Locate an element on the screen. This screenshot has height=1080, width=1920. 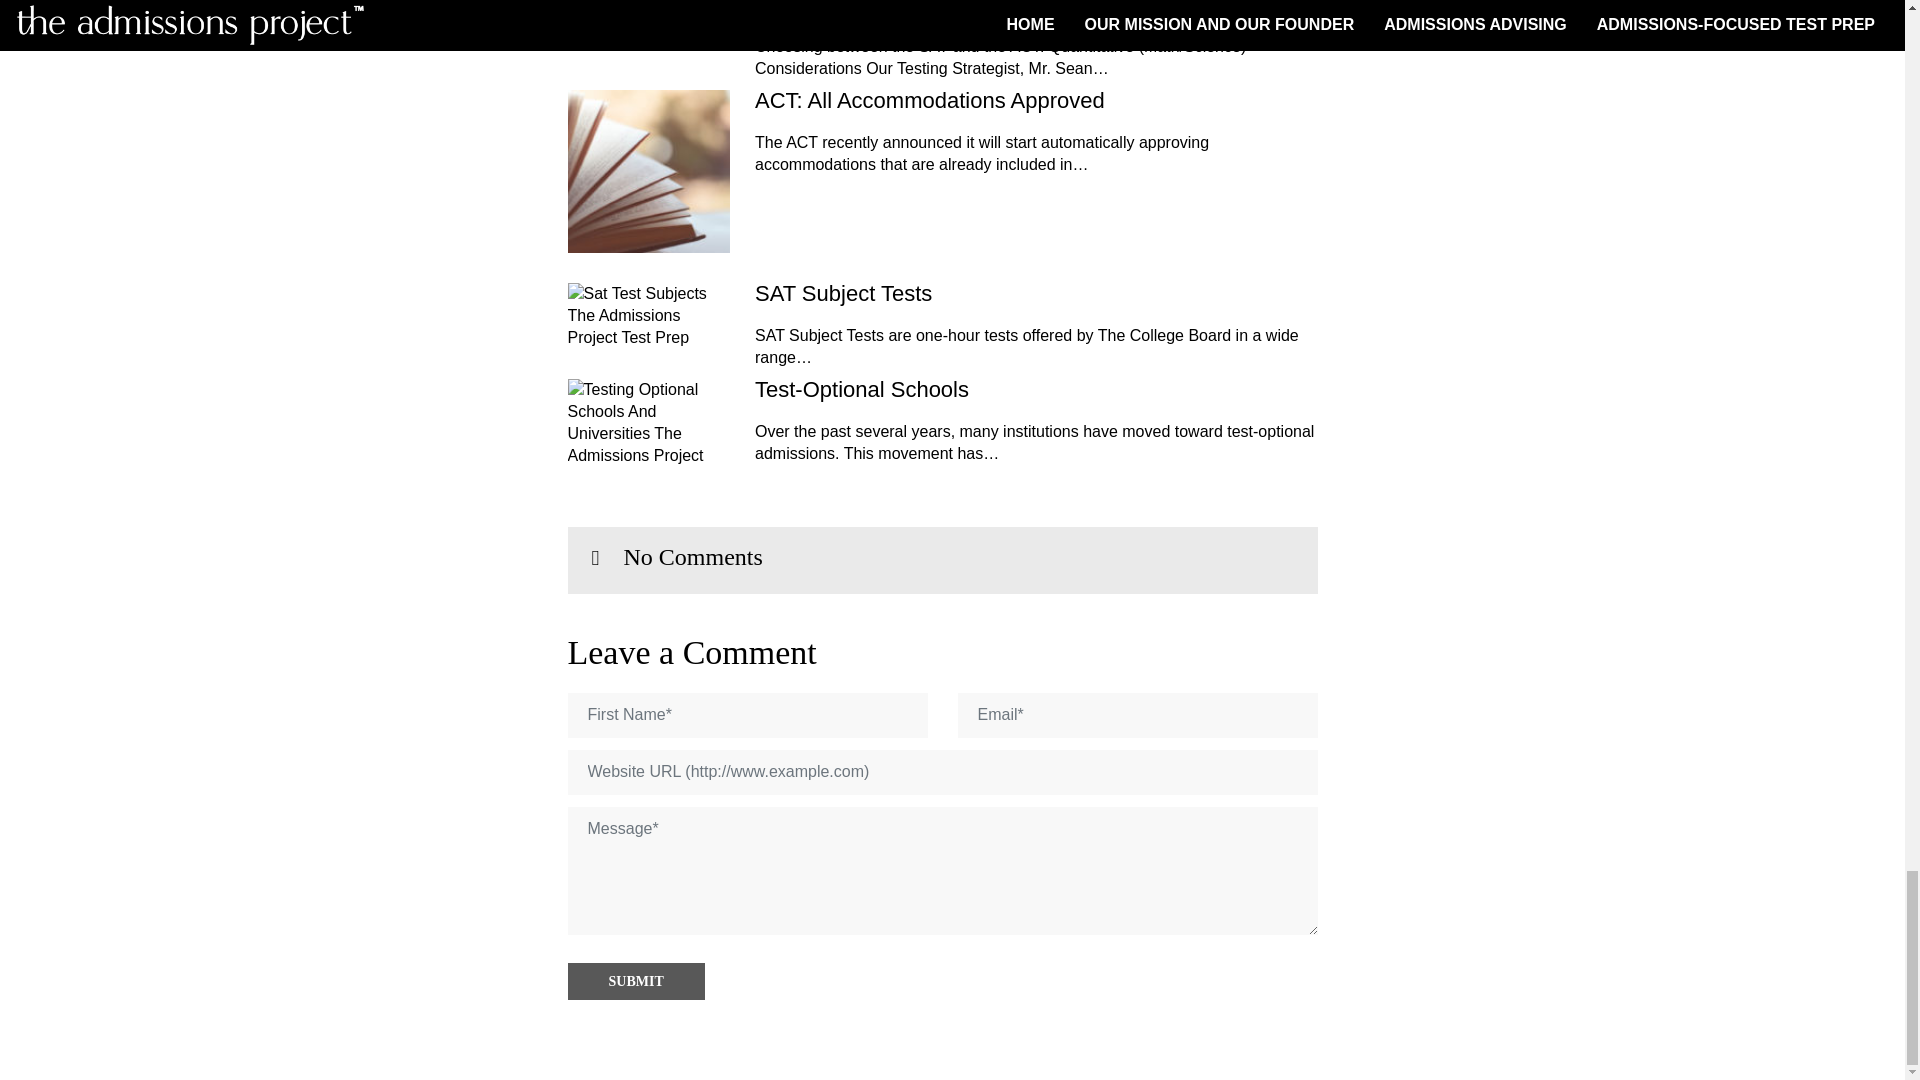
ACT: All Accommodations Approved is located at coordinates (1036, 100).